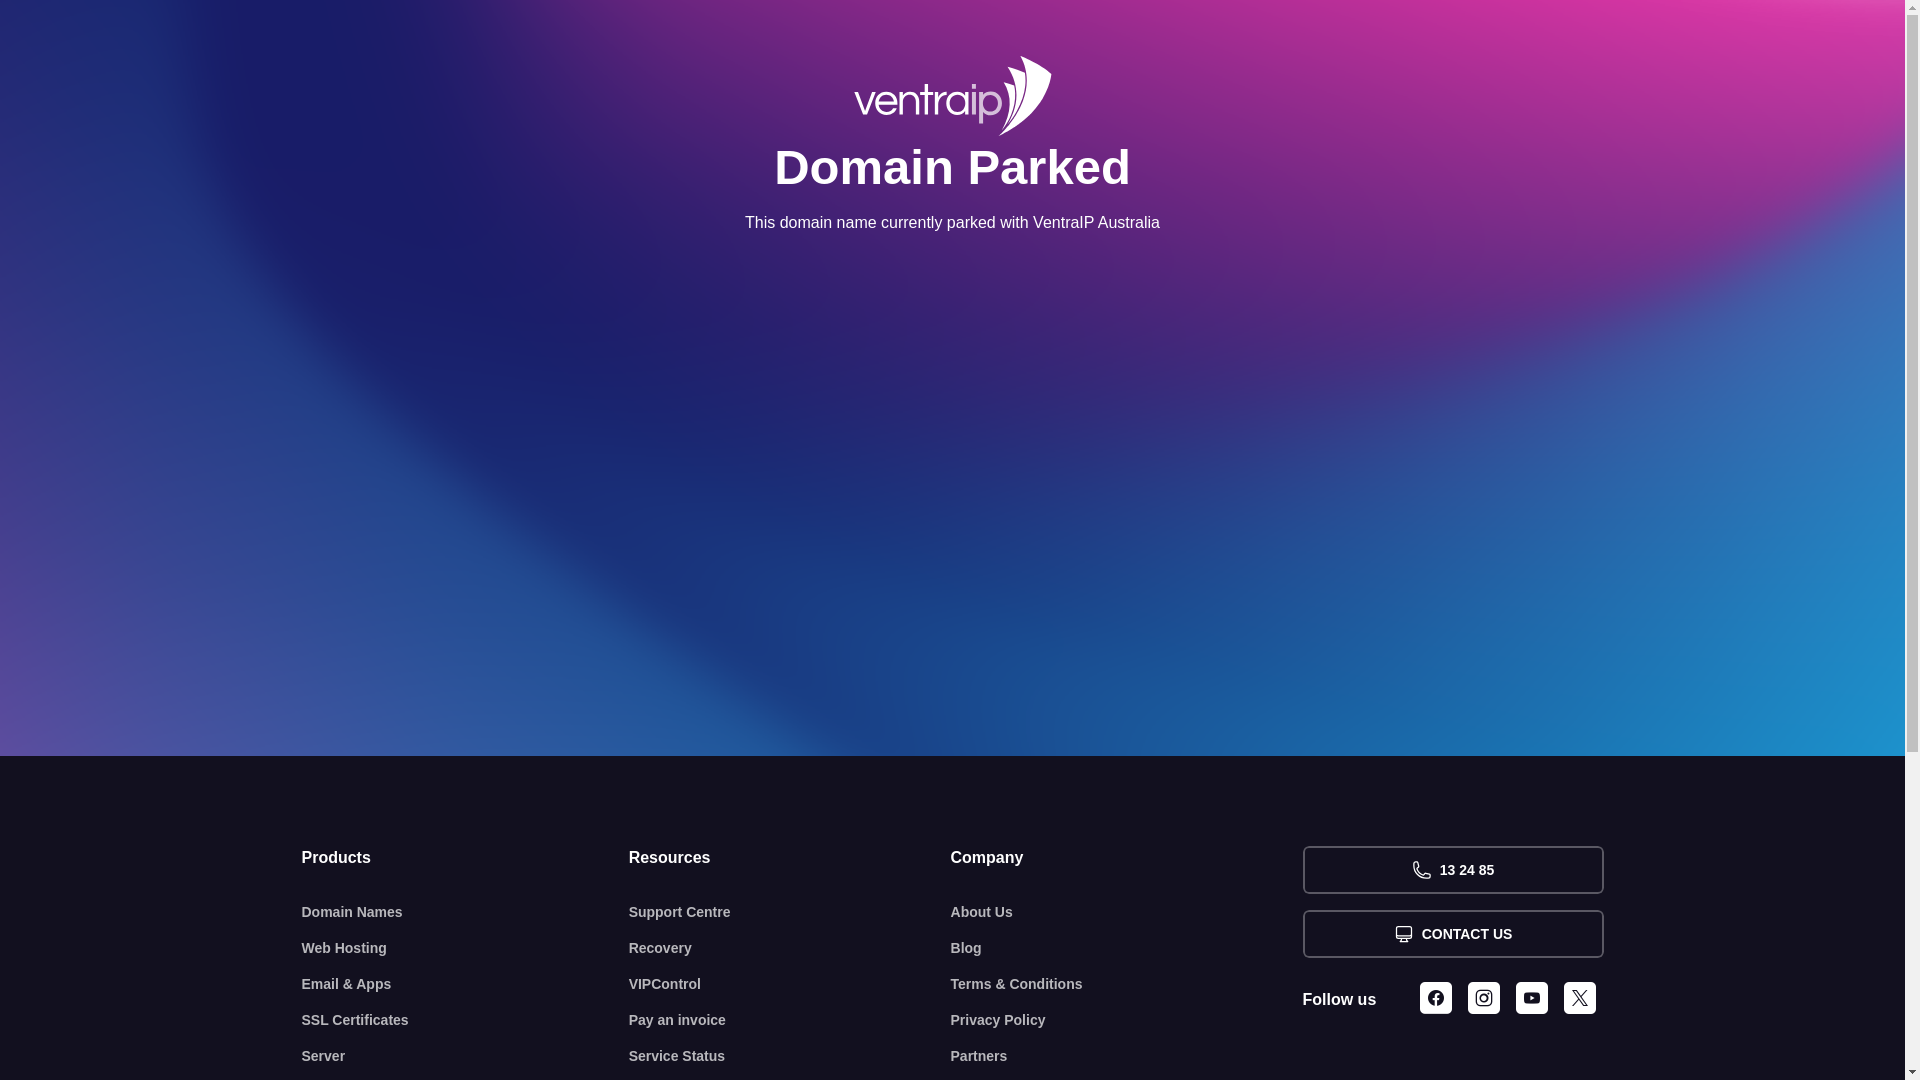  Describe the element at coordinates (1127, 948) in the screenshot. I see `Blog` at that location.